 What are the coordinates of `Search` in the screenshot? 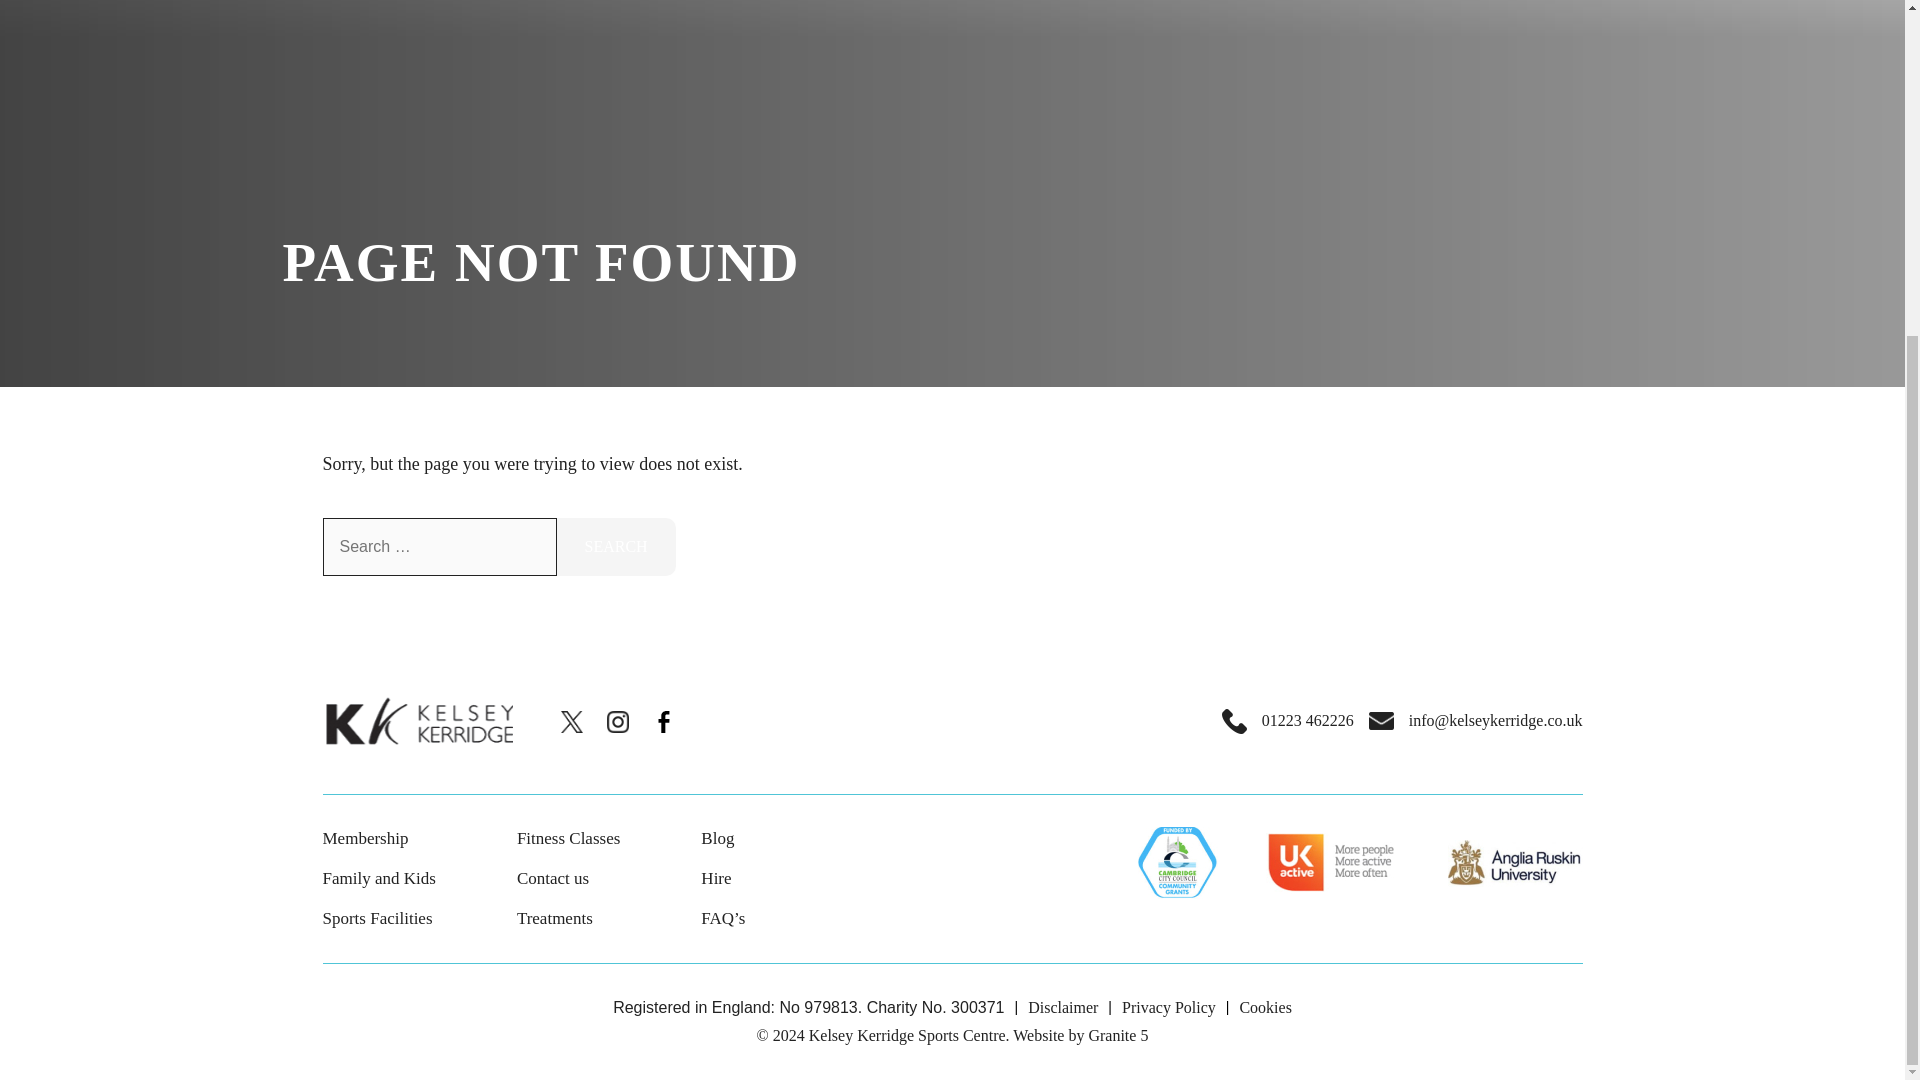 It's located at (616, 546).